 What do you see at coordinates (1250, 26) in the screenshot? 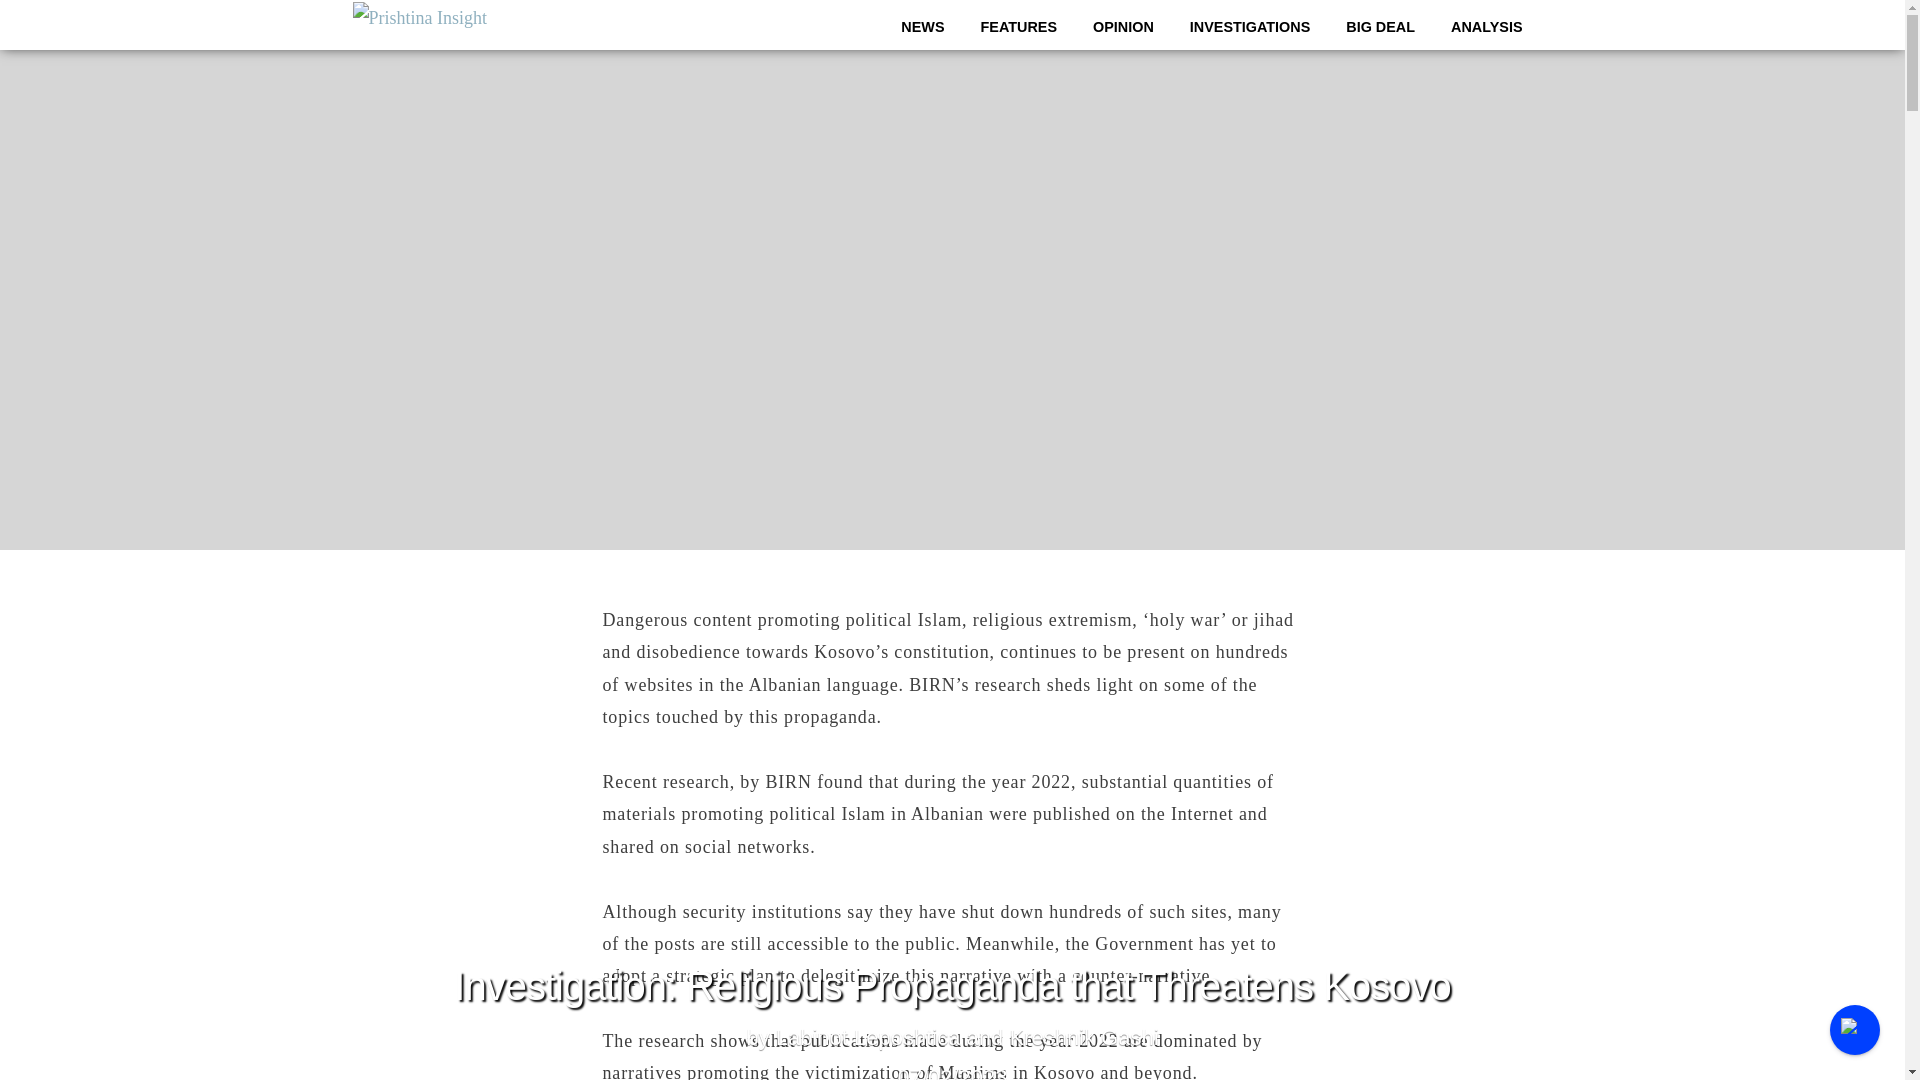
I see `INVESTIGATIONS` at bounding box center [1250, 26].